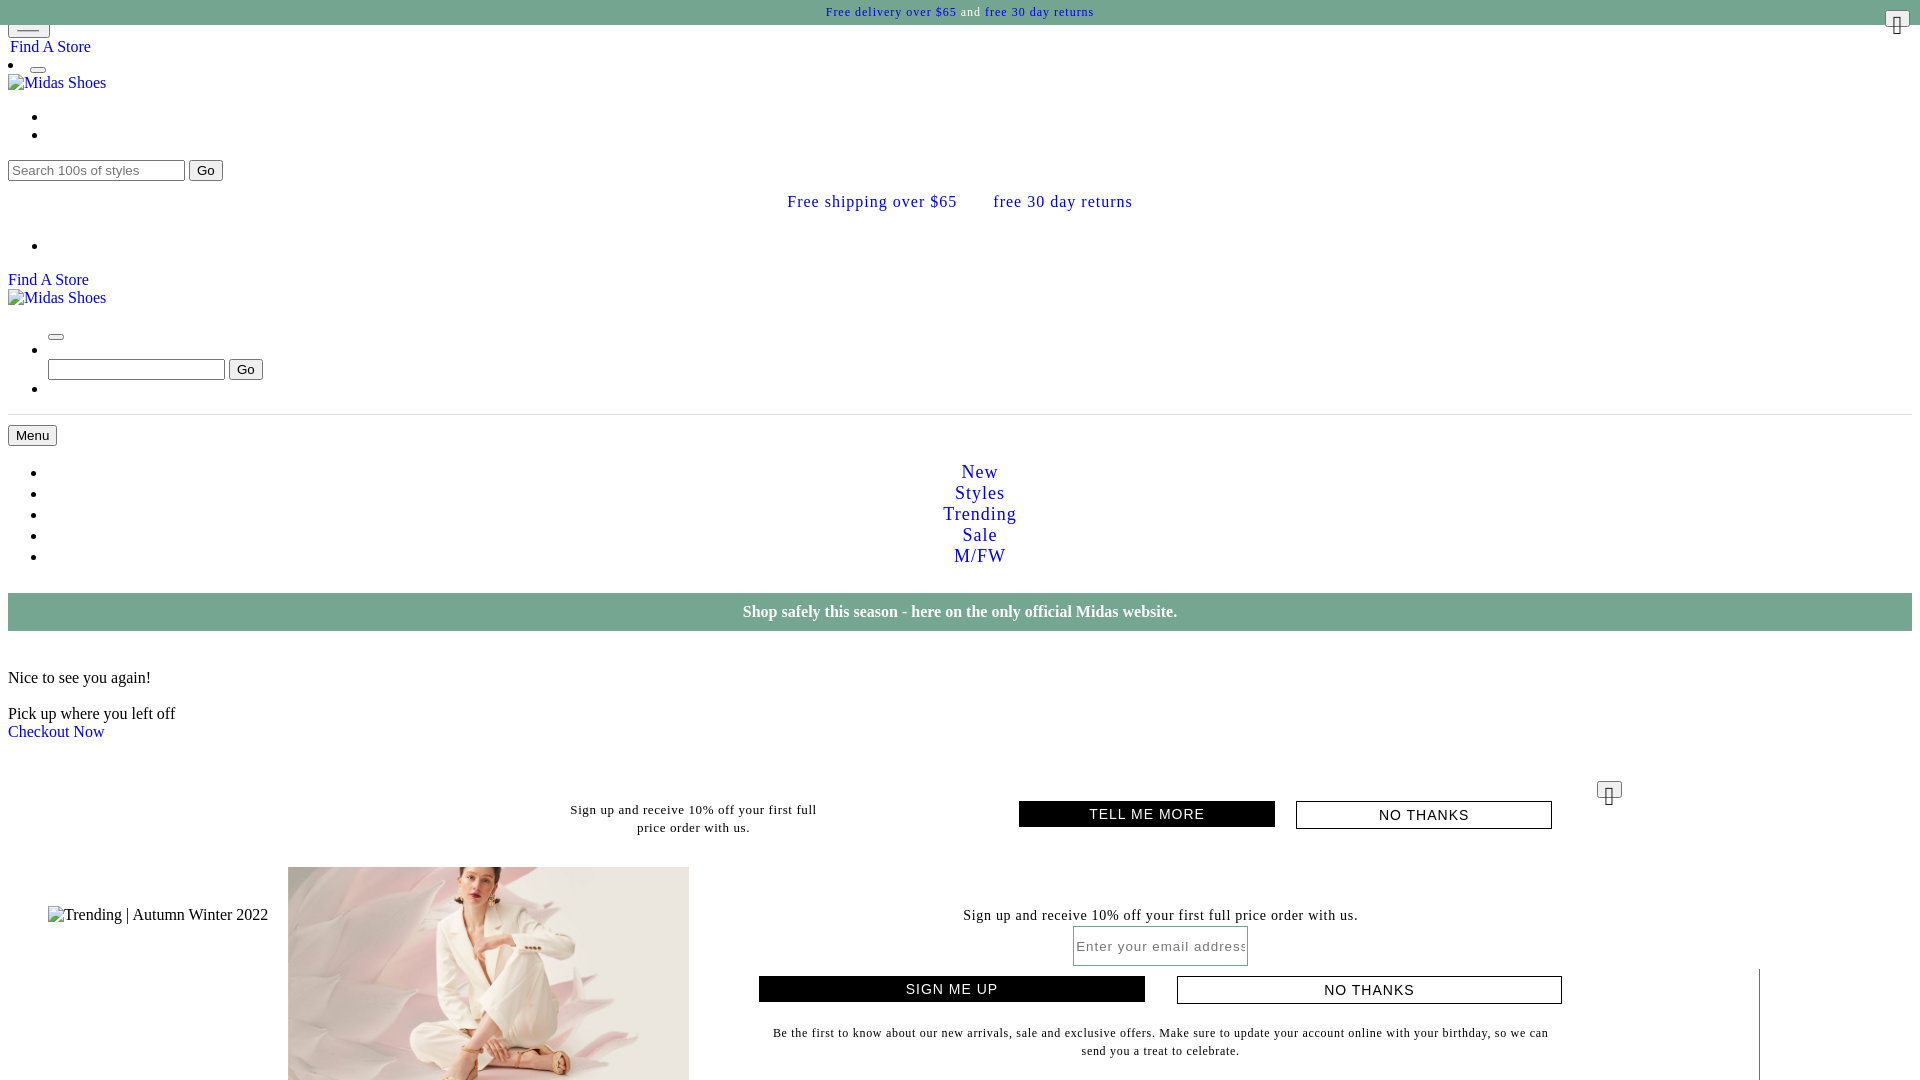 The height and width of the screenshot is (1080, 1920). Describe the element at coordinates (980, 514) in the screenshot. I see `Trending` at that location.